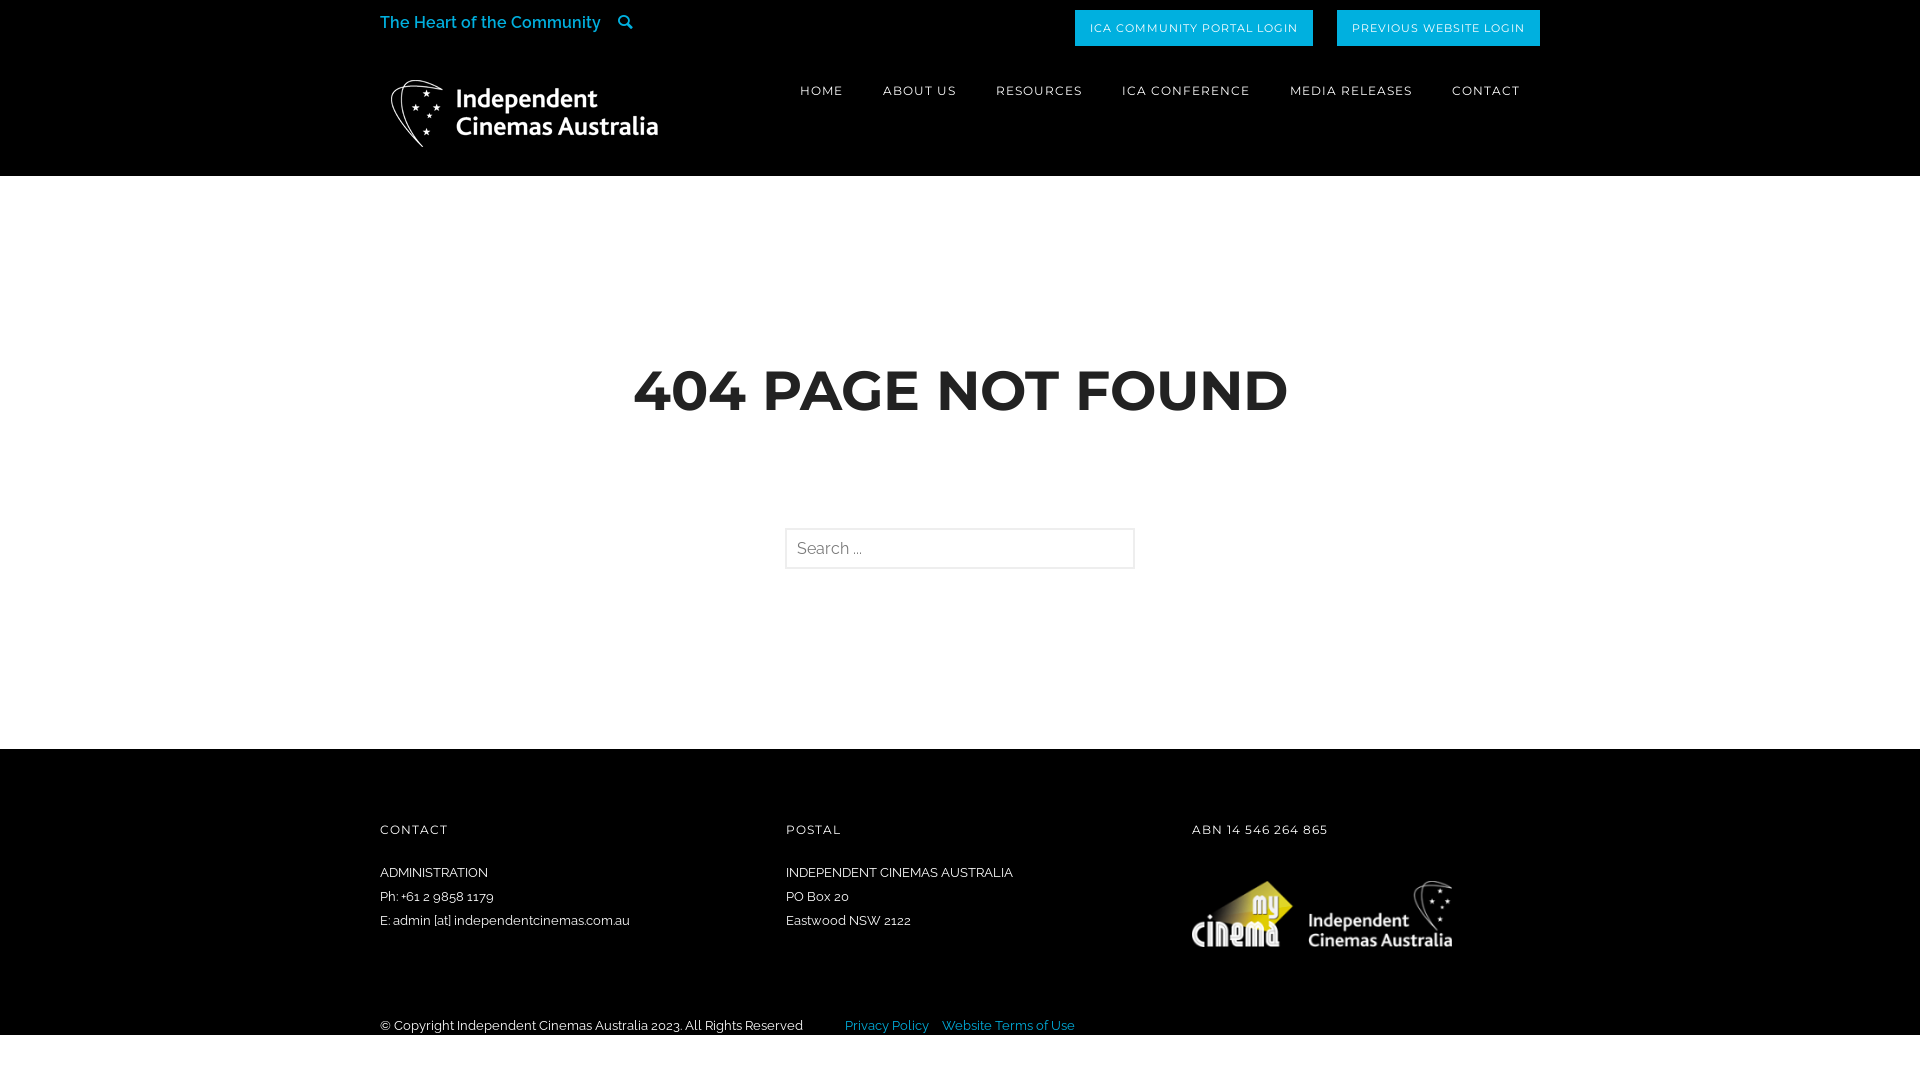 This screenshot has width=1920, height=1080. What do you see at coordinates (1186, 90) in the screenshot?
I see `ICA CONFERENCE` at bounding box center [1186, 90].